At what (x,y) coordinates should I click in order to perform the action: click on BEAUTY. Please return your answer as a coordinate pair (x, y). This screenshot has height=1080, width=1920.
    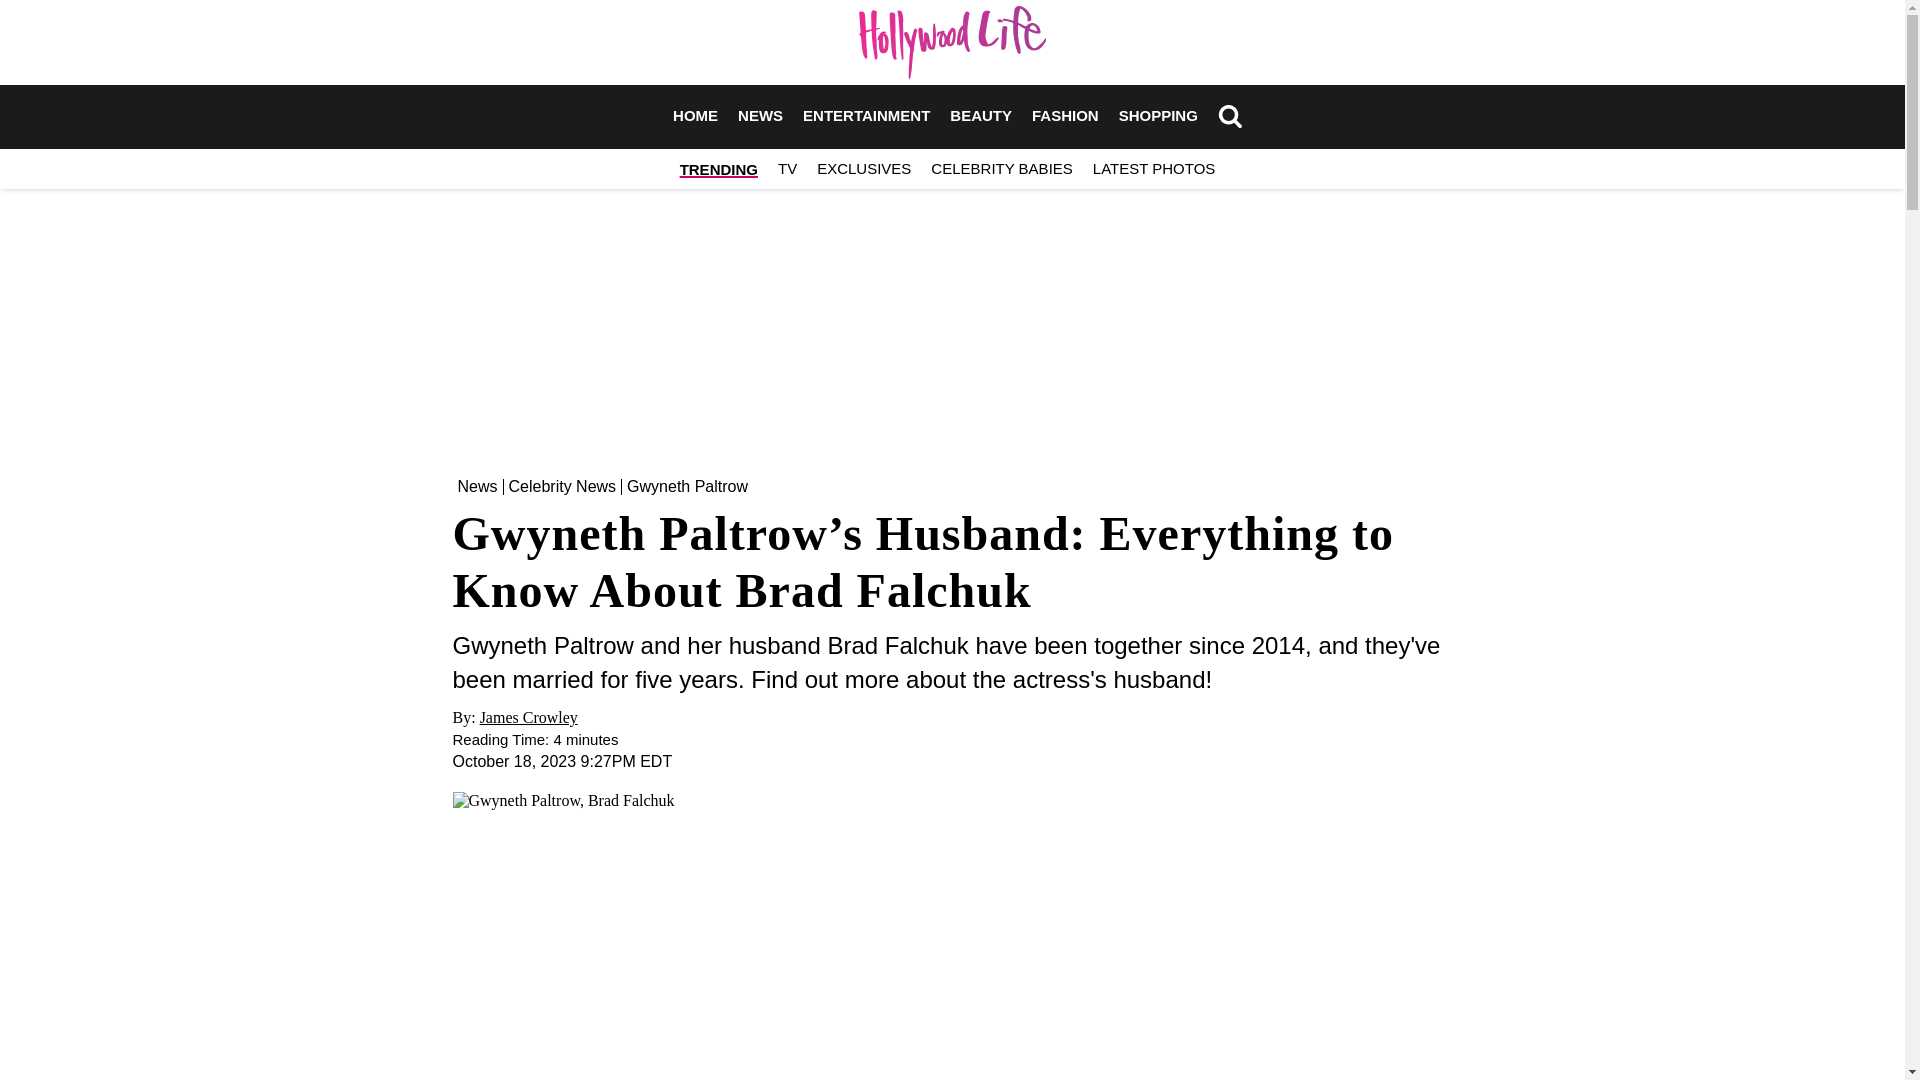
    Looking at the image, I should click on (980, 116).